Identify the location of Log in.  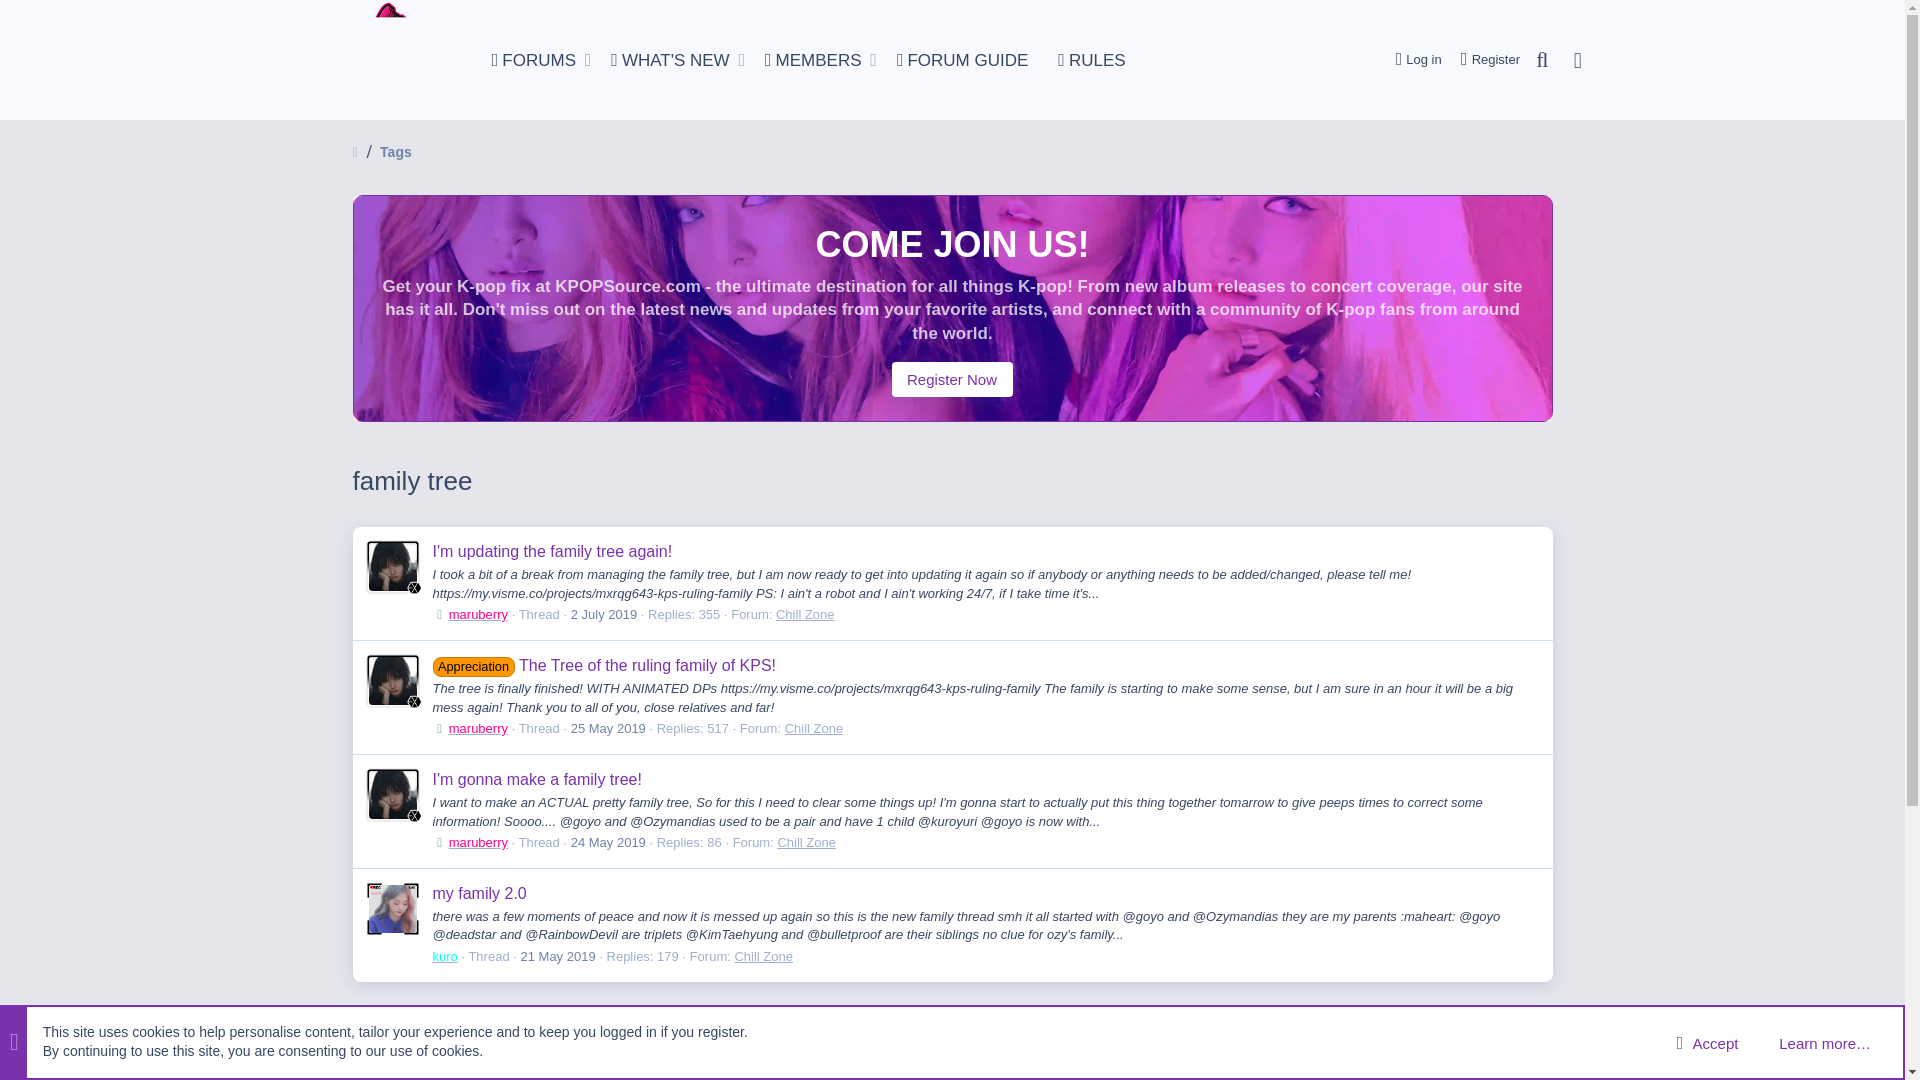
(808, 60).